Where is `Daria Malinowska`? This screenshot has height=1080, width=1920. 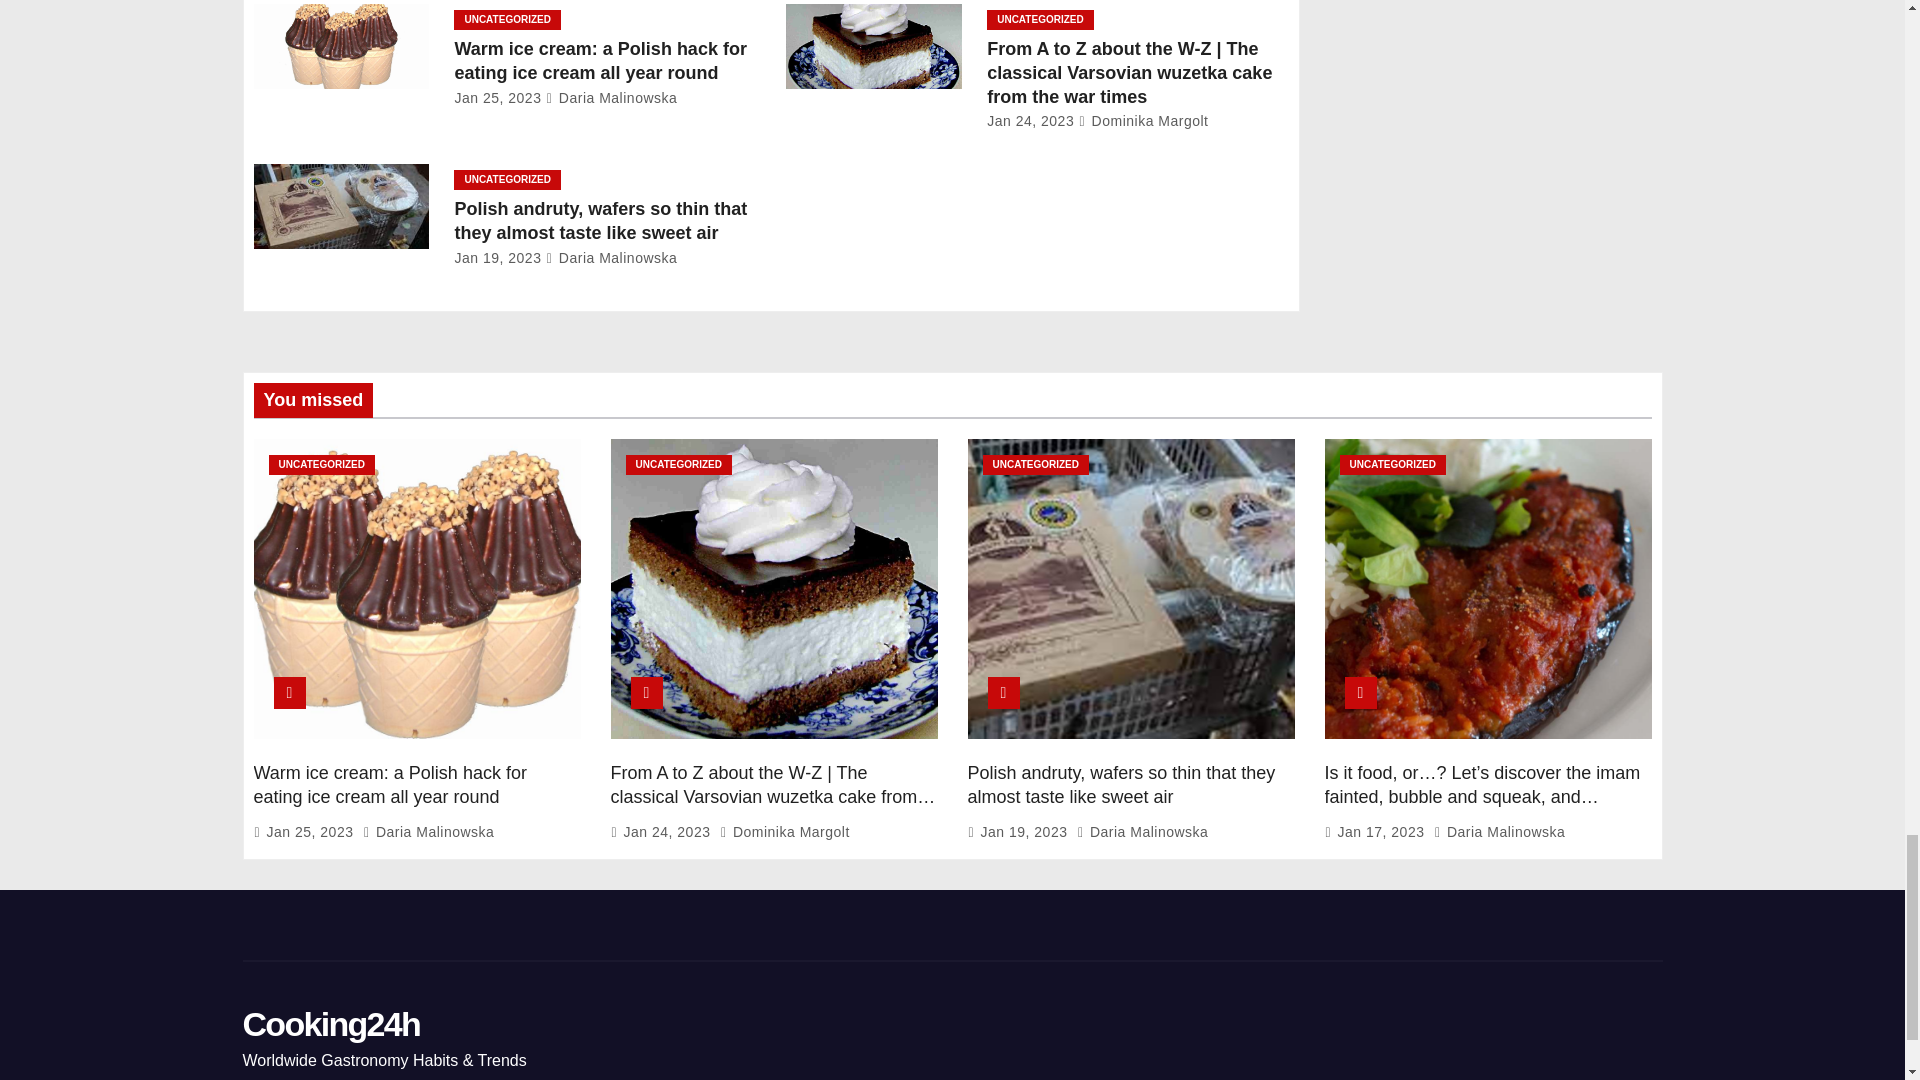
Daria Malinowska is located at coordinates (611, 97).